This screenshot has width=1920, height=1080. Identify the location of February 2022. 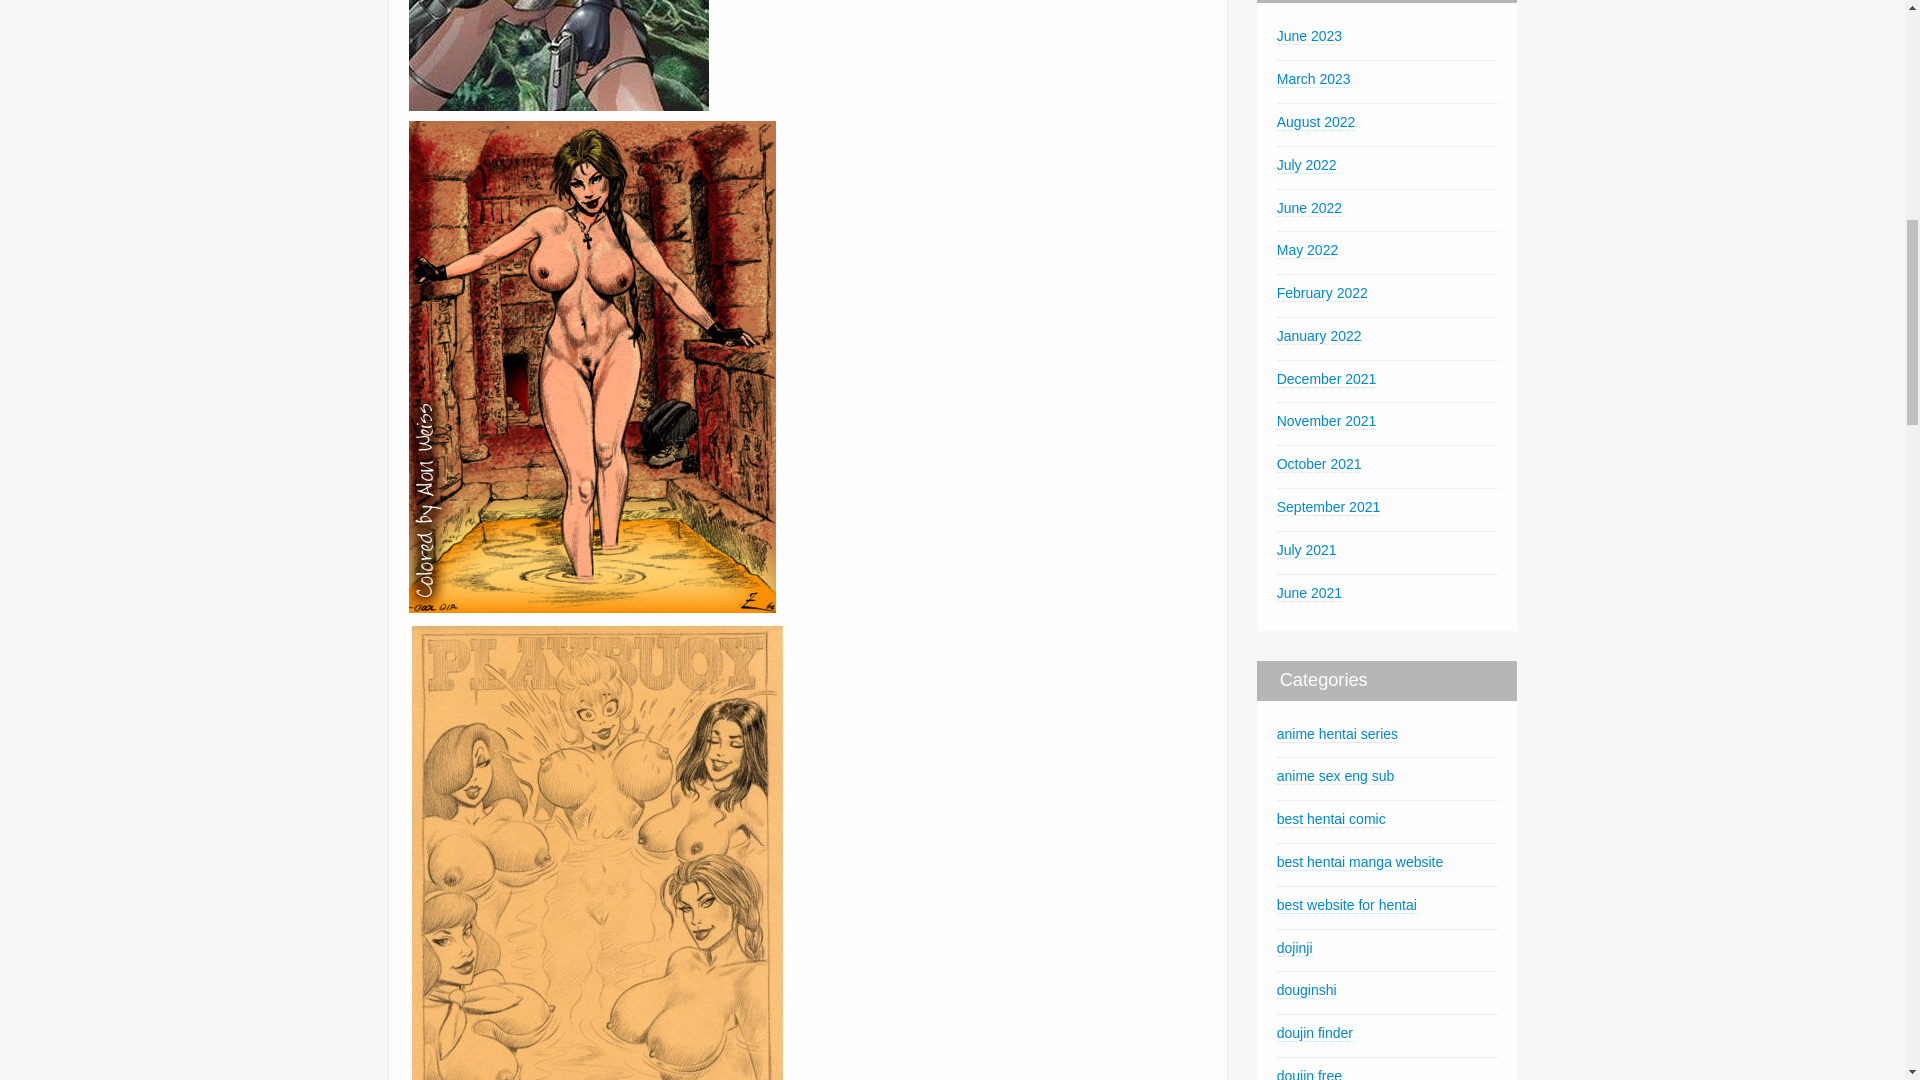
(1322, 294).